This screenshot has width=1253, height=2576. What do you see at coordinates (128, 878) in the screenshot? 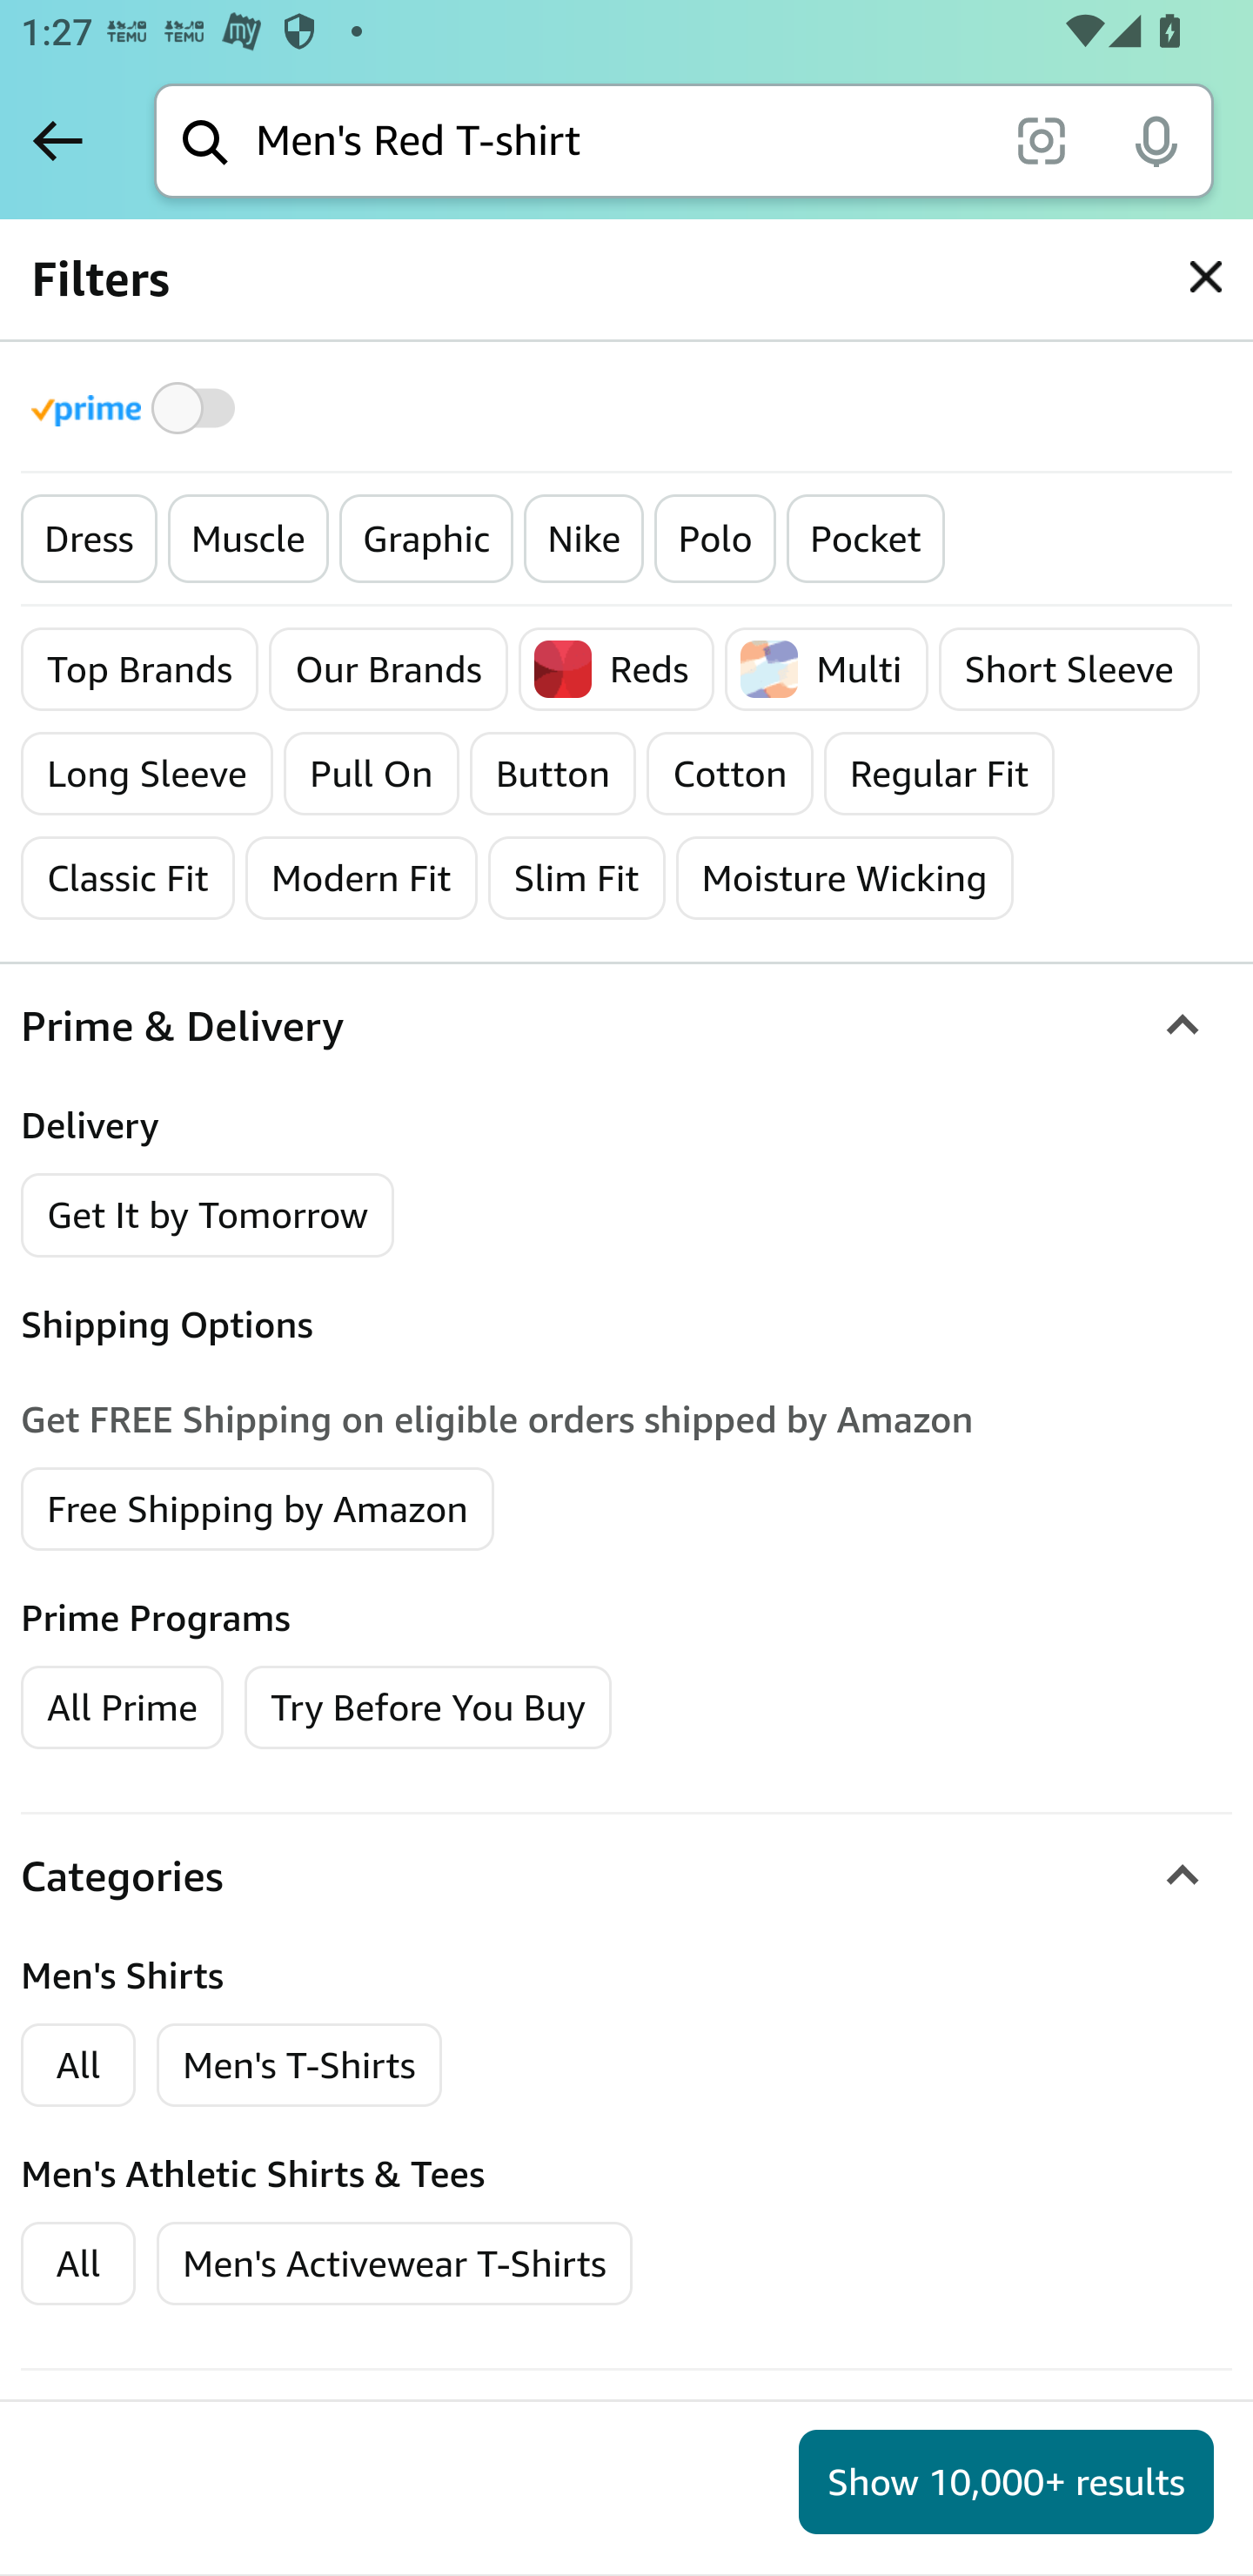
I see `Classic Fit` at bounding box center [128, 878].